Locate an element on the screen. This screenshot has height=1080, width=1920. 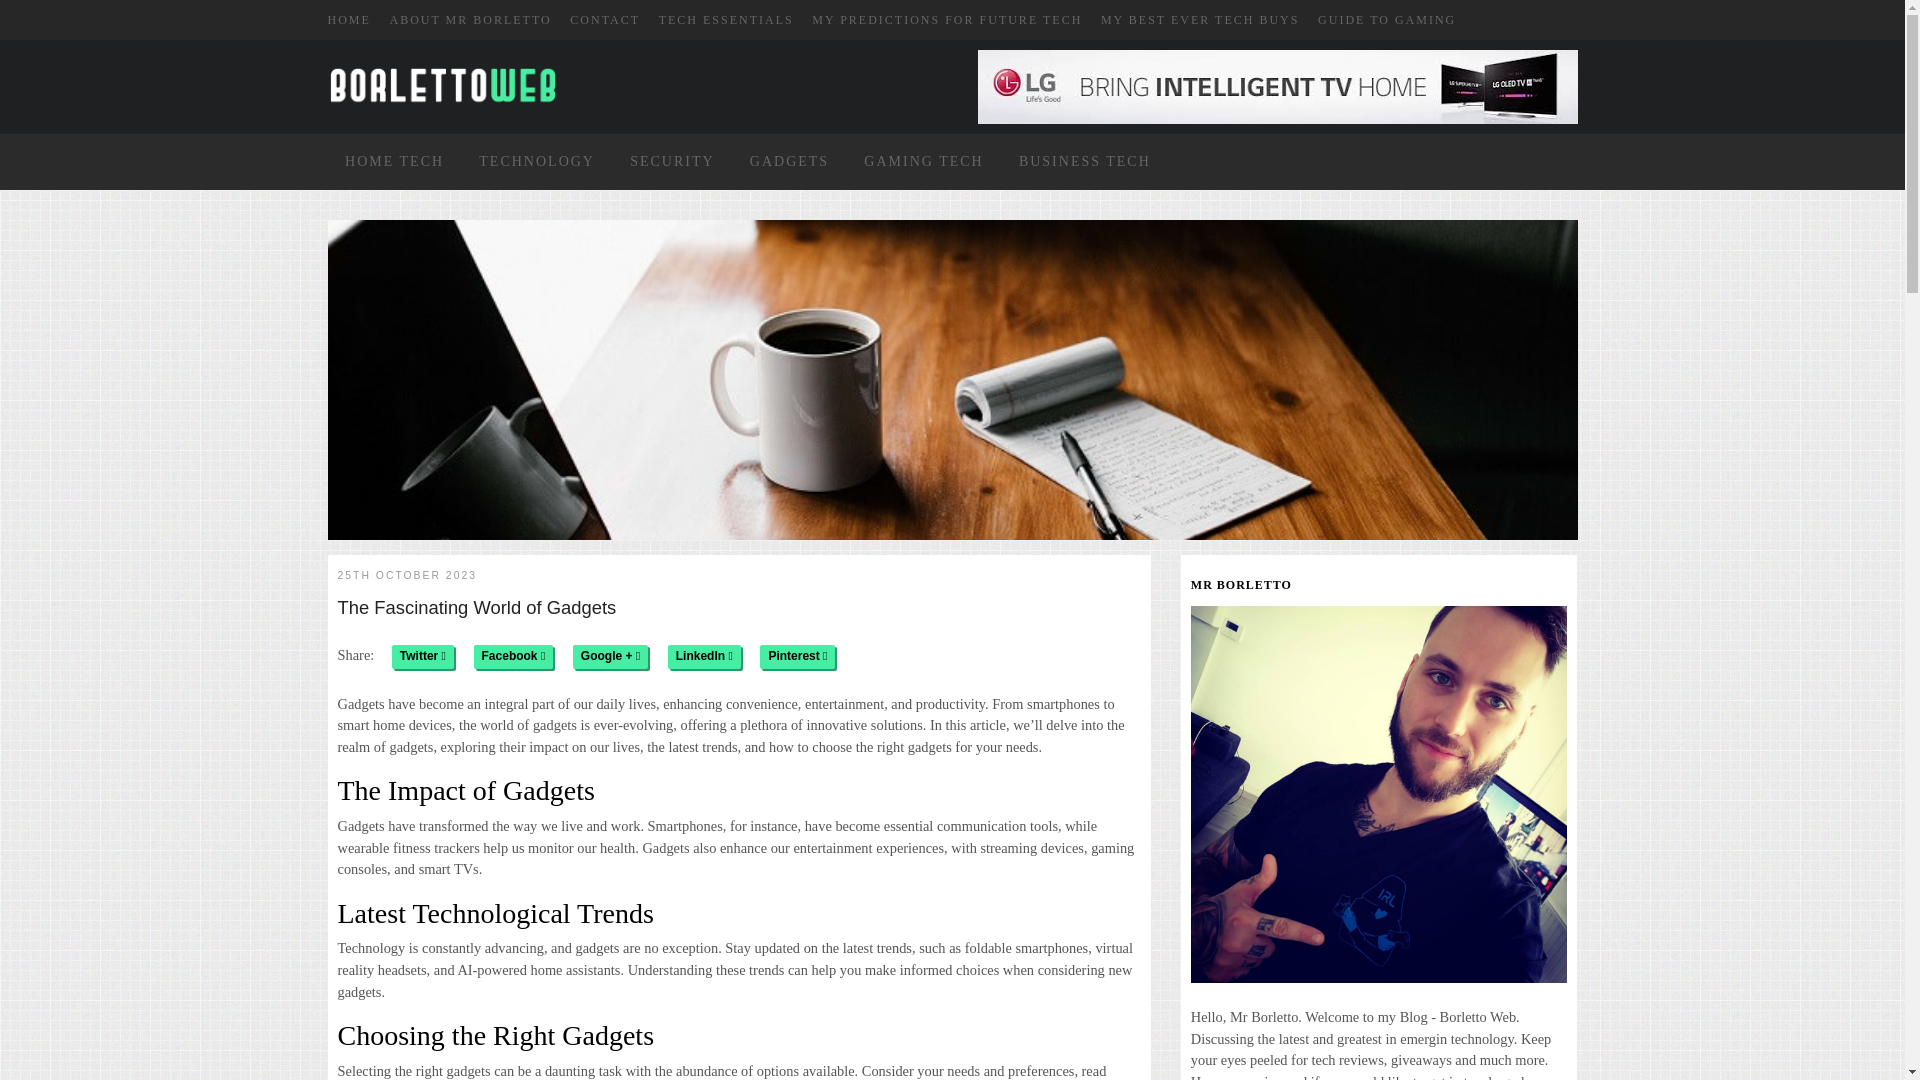
Twitter is located at coordinates (422, 656).